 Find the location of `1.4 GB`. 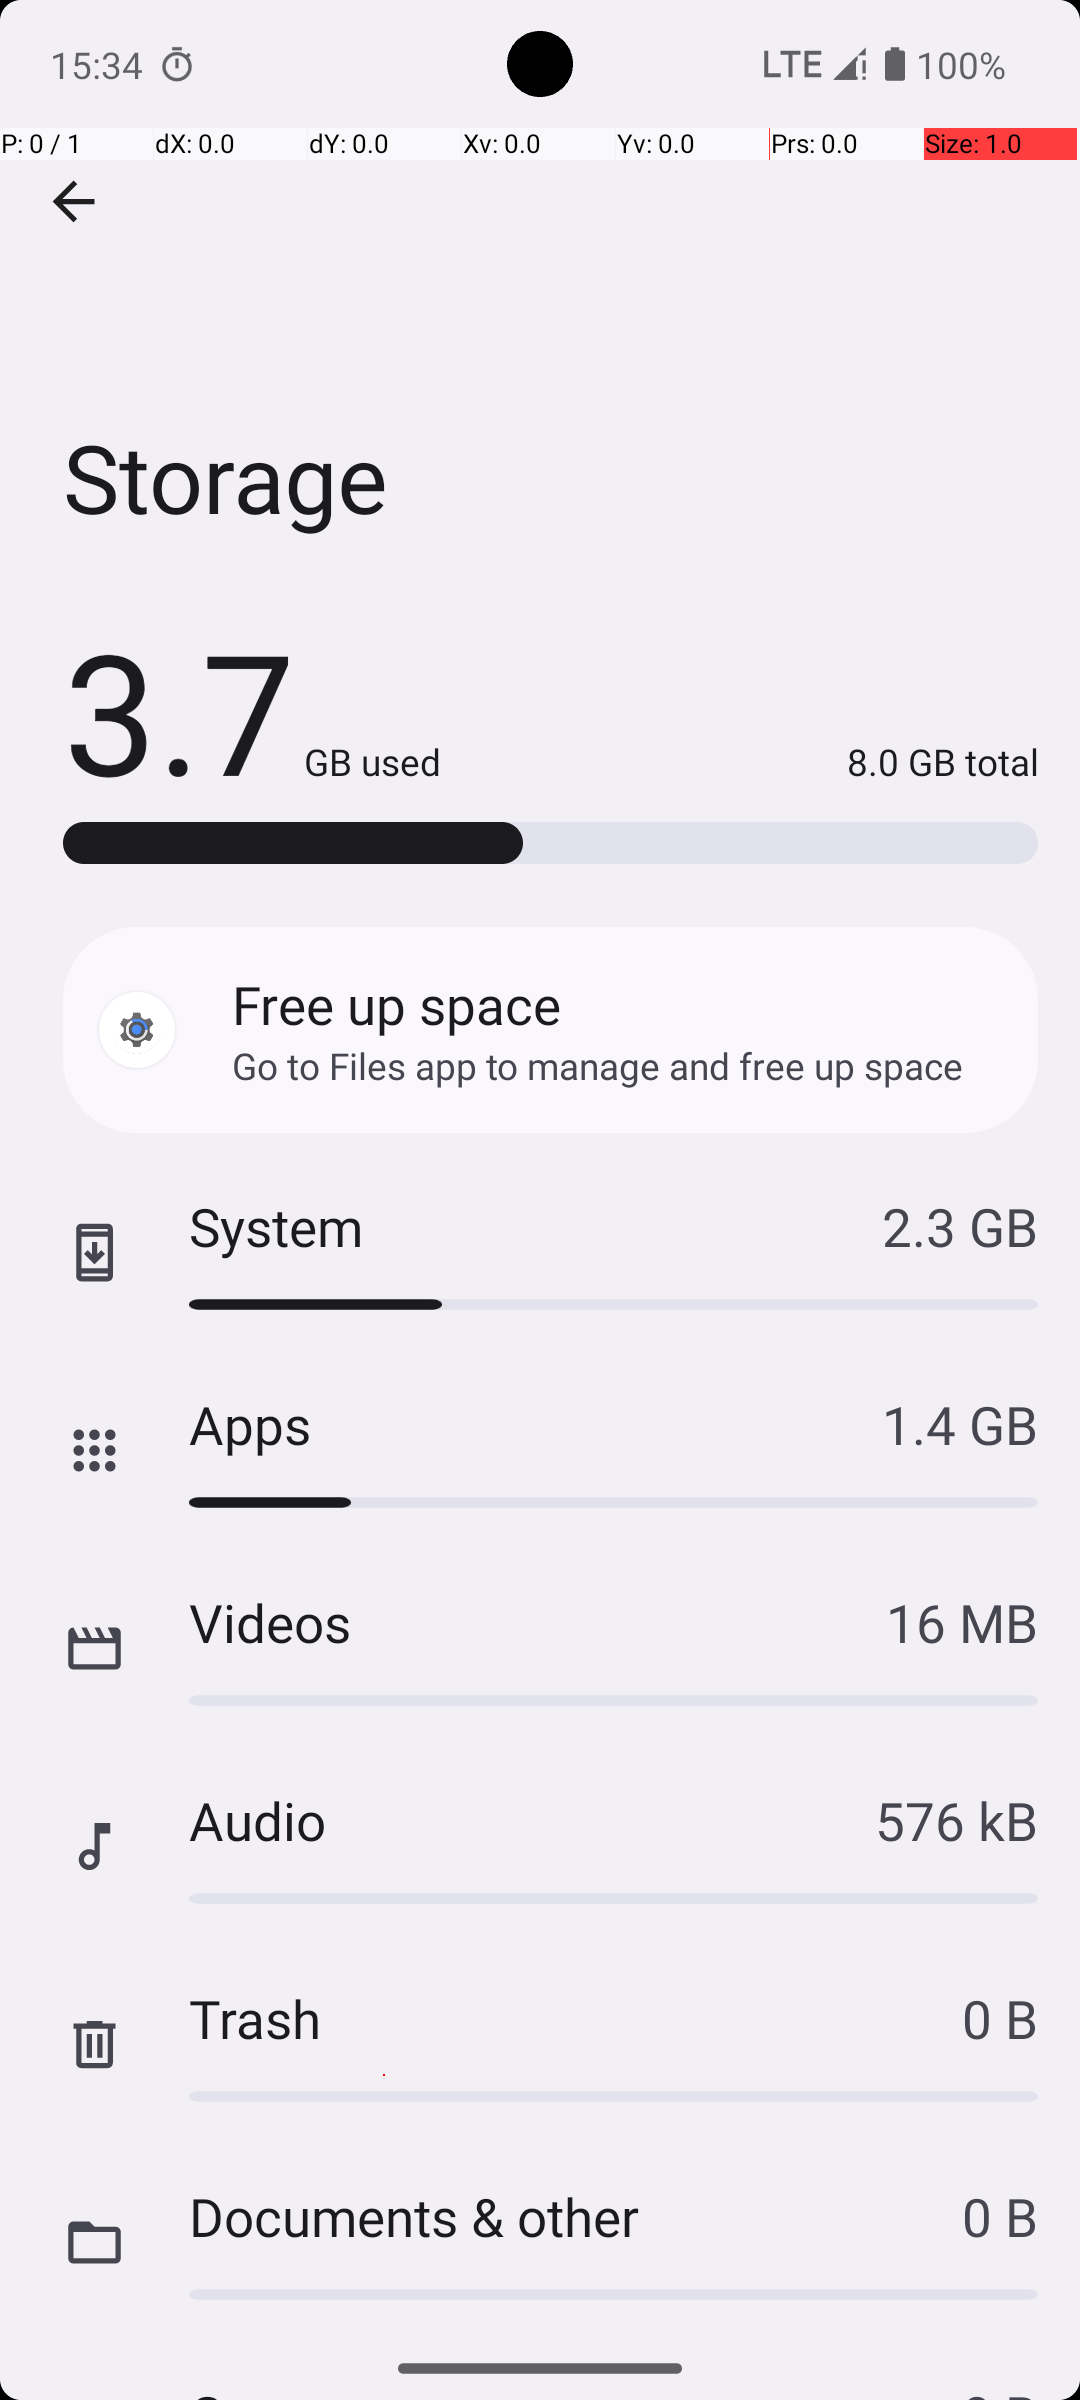

1.4 GB is located at coordinates (960, 1424).